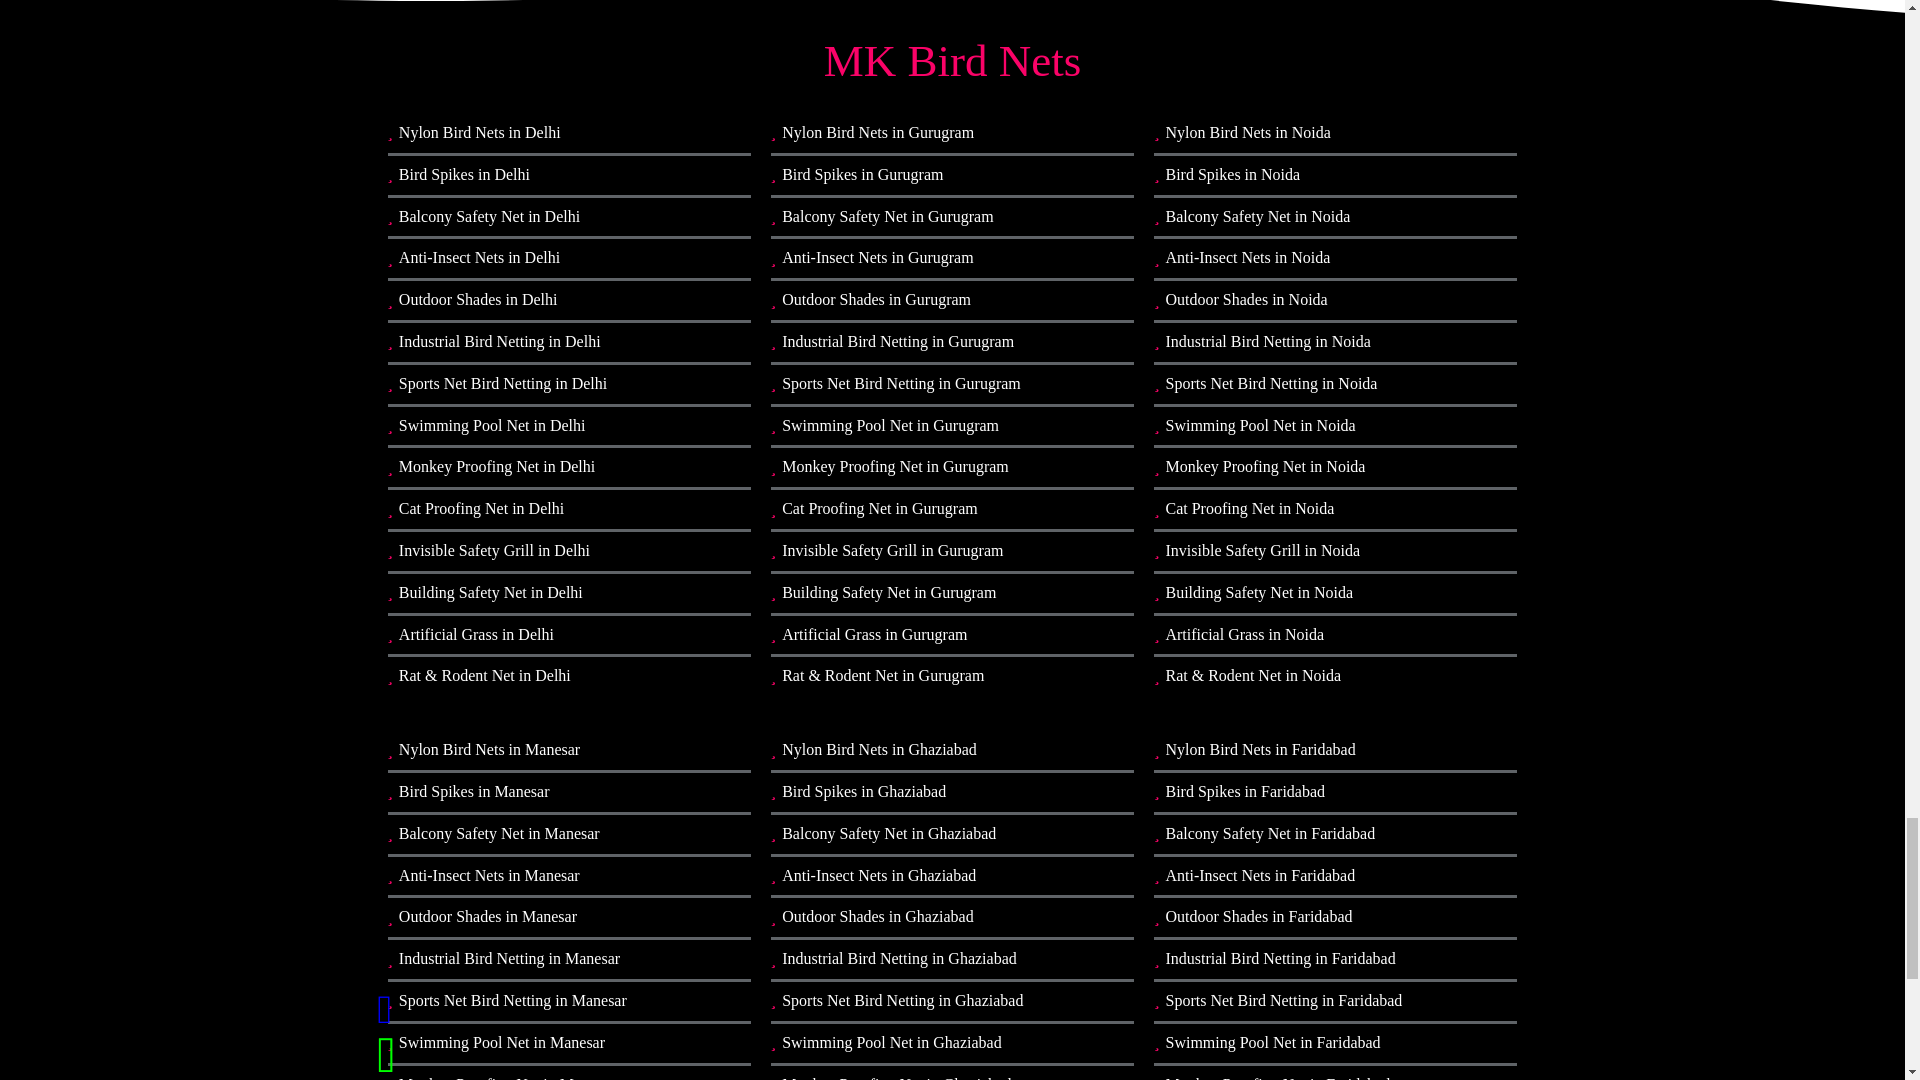  What do you see at coordinates (568, 510) in the screenshot?
I see `Cat Proofing Net in Delhi` at bounding box center [568, 510].